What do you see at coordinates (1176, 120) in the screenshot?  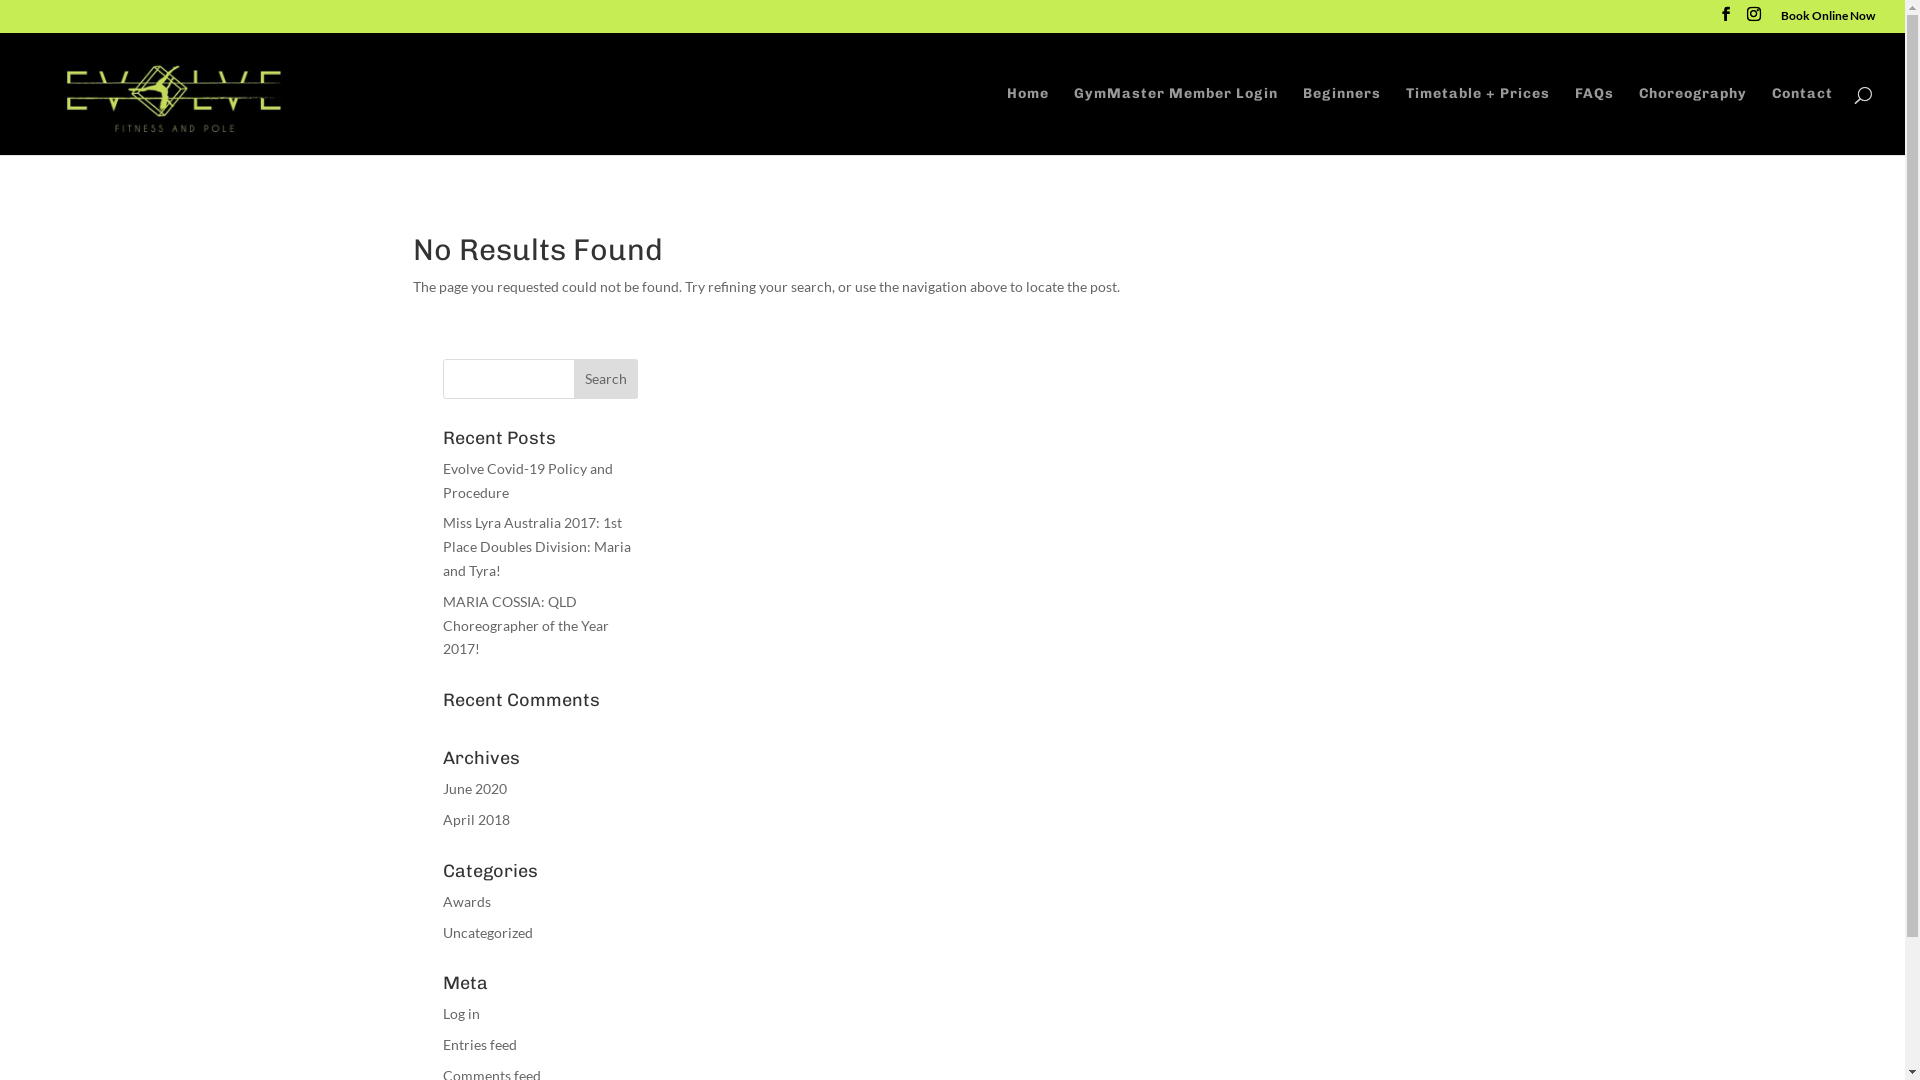 I see `GymMaster Member Login` at bounding box center [1176, 120].